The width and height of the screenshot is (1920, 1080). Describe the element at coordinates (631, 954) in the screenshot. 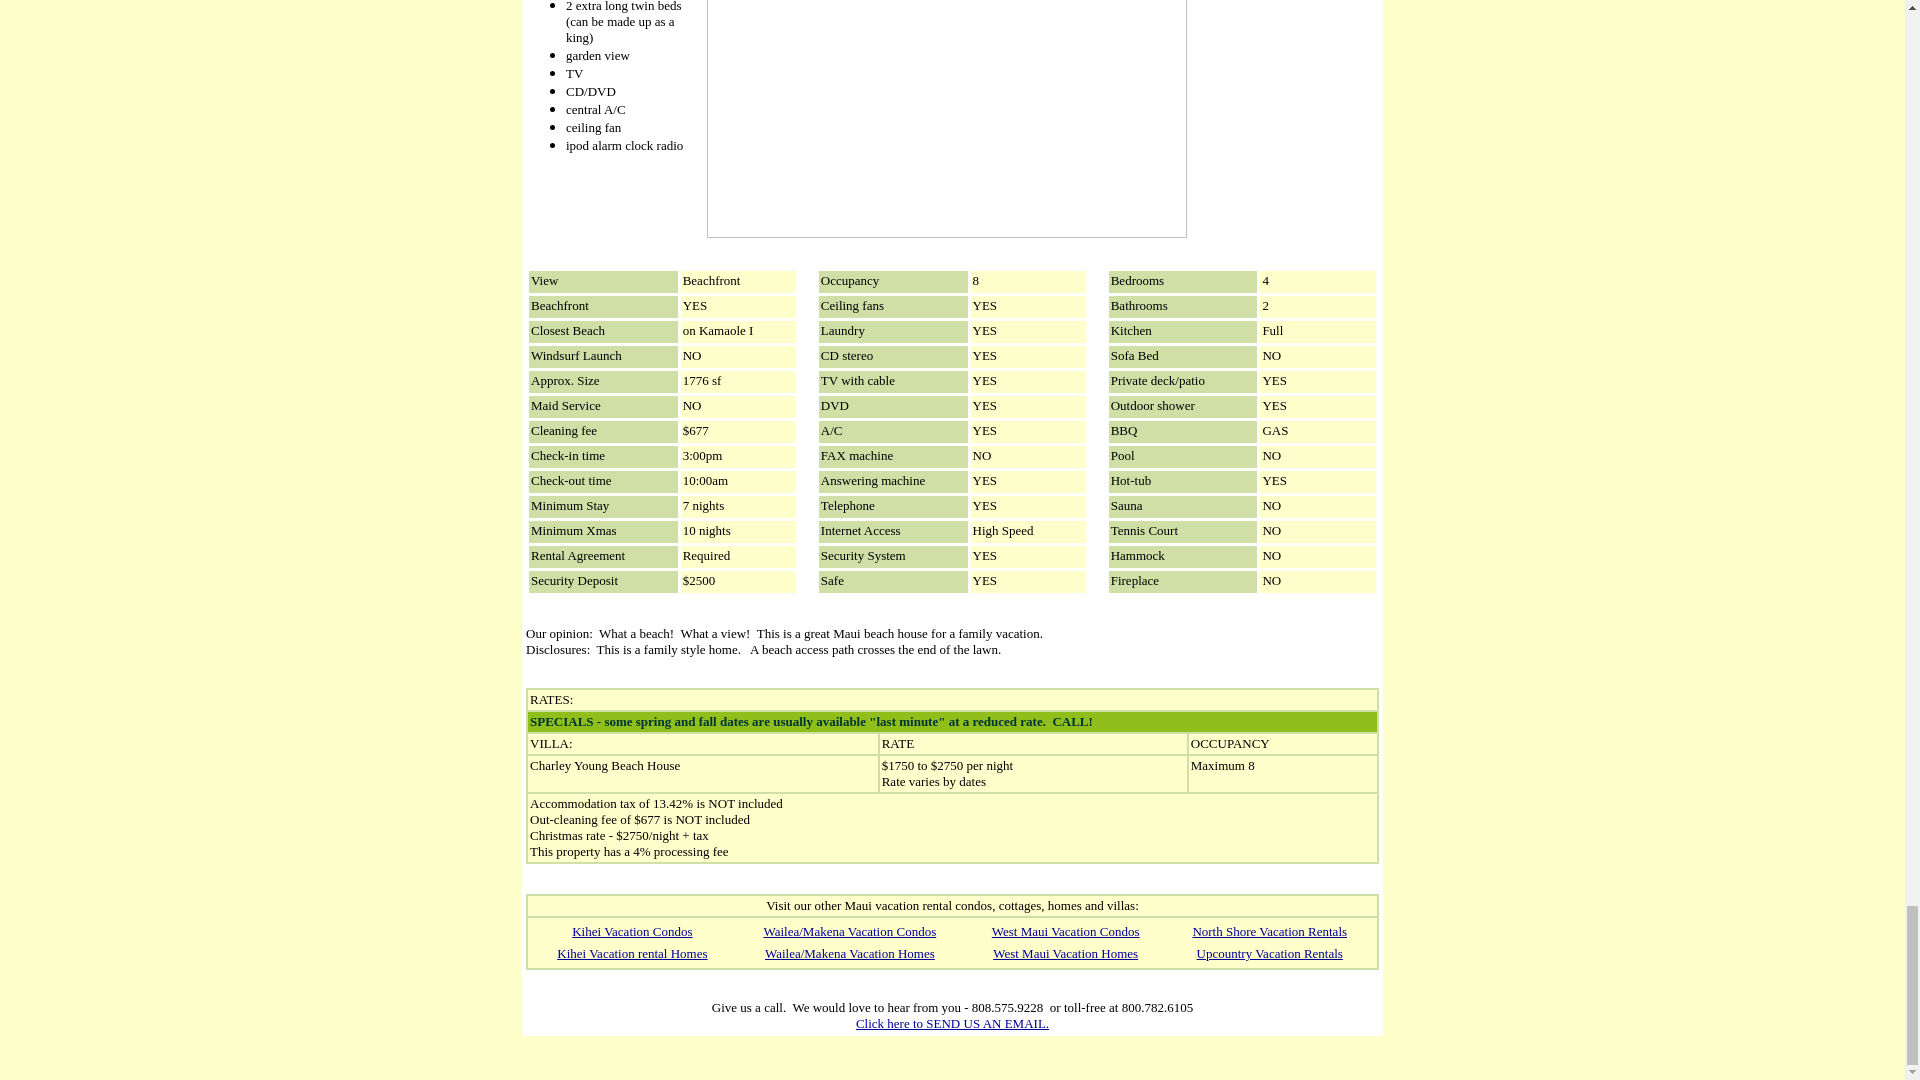

I see `Kihei Vacation rental Homes` at that location.